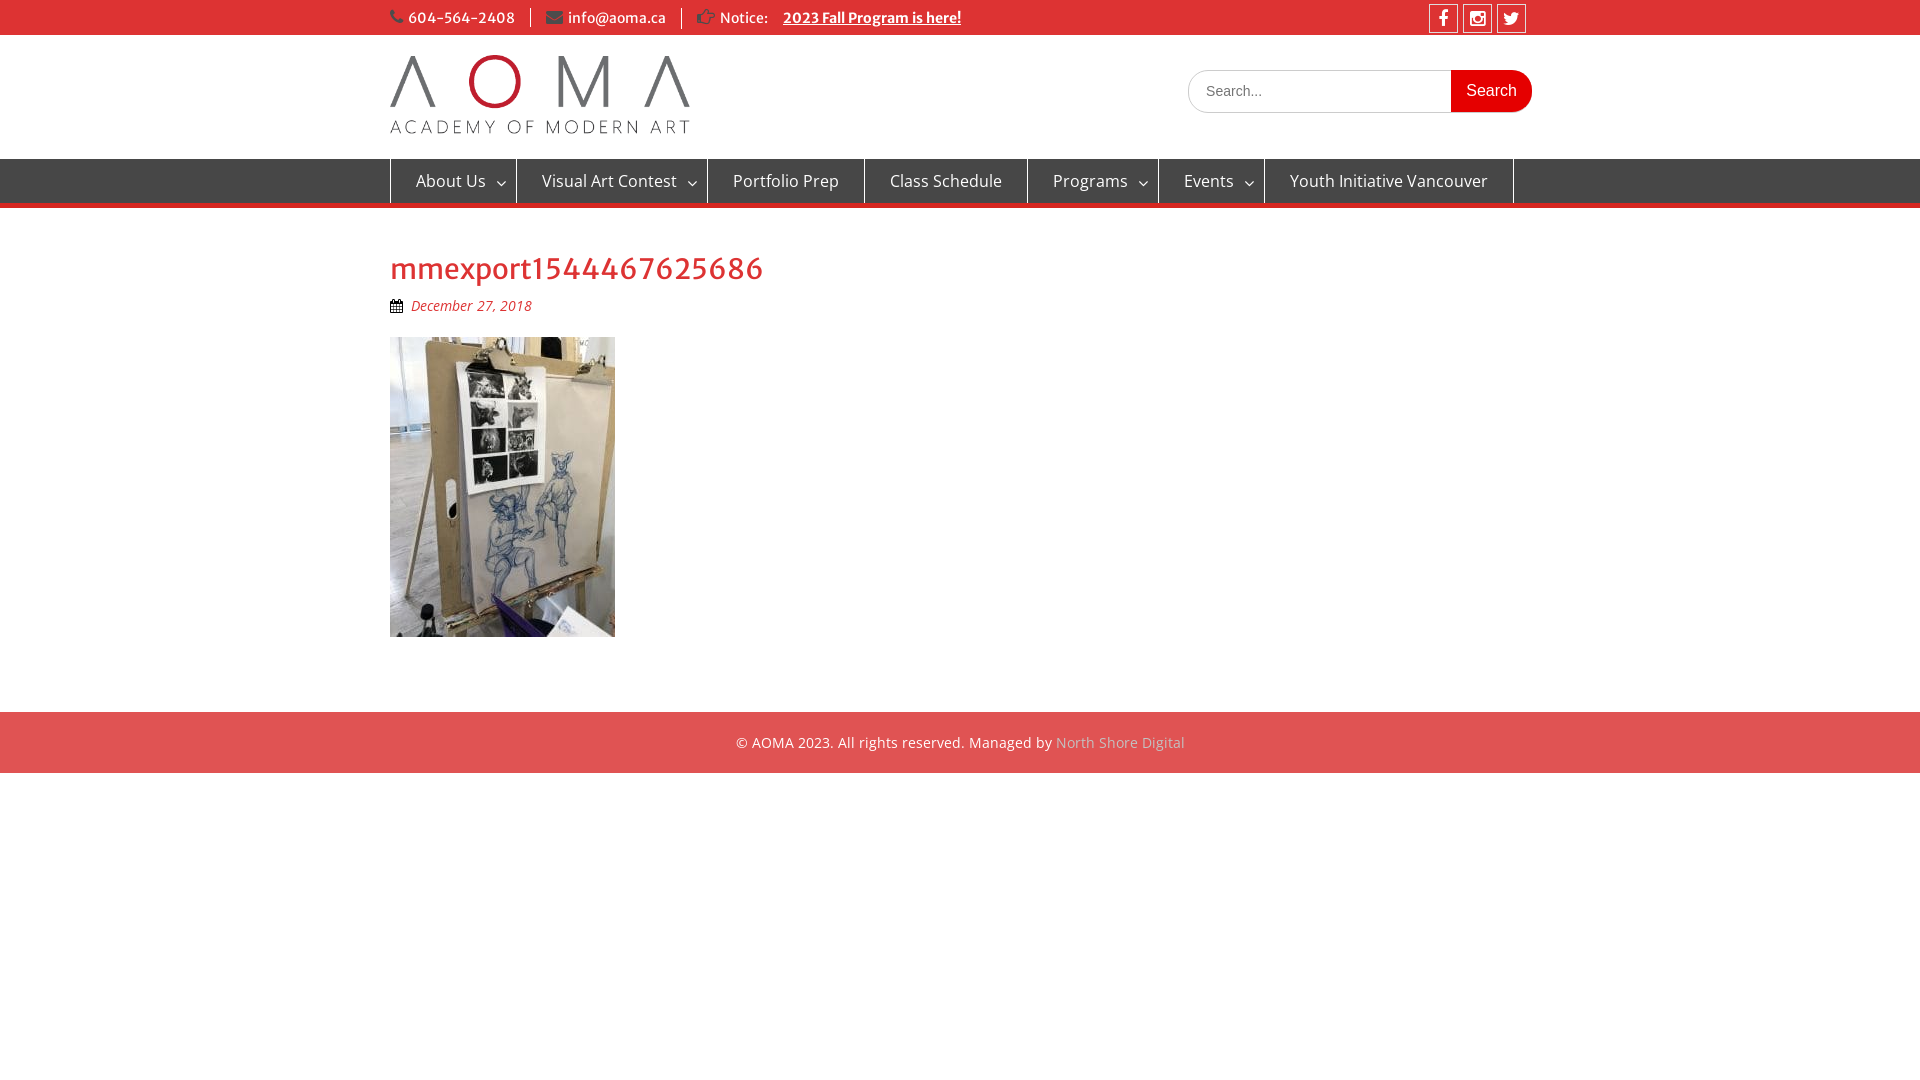  Describe the element at coordinates (462, 18) in the screenshot. I see `604-564-2408` at that location.